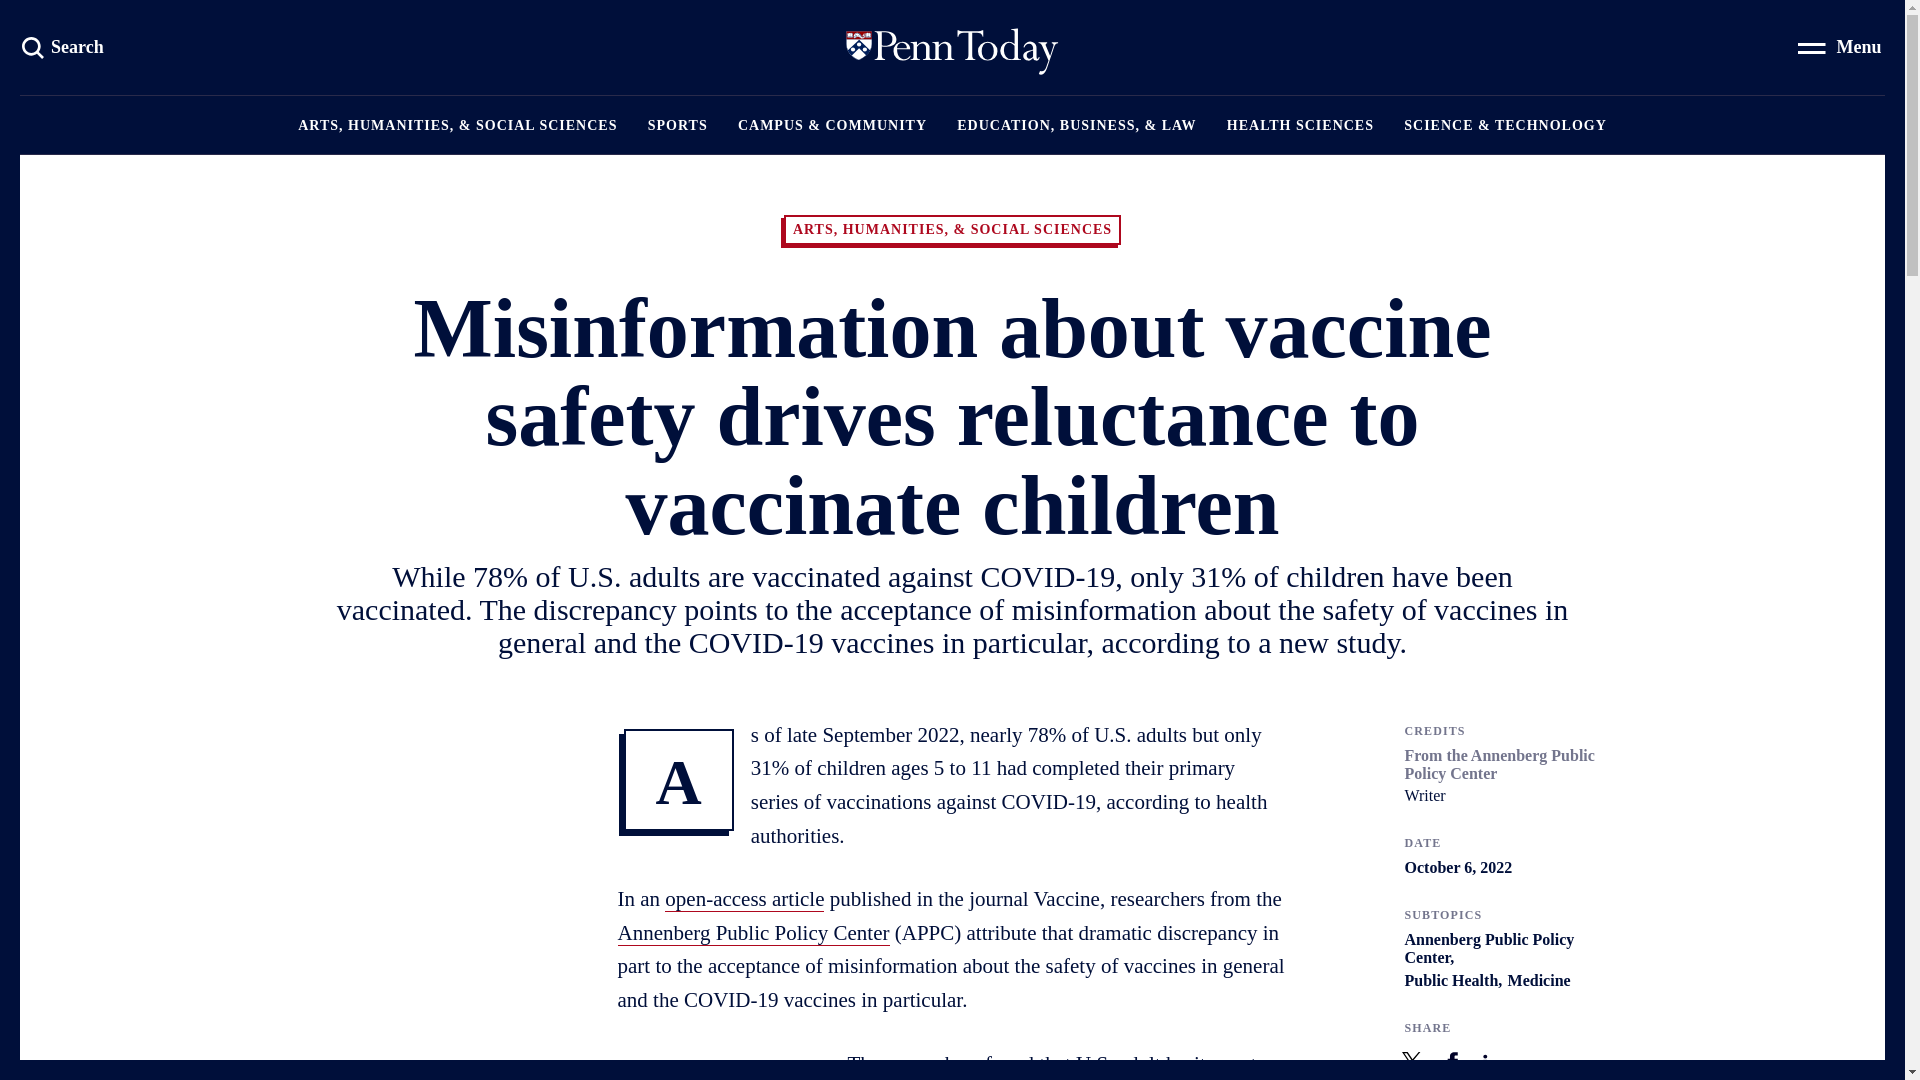 This screenshot has height=1080, width=1920. I want to click on Share - Facebook, so click(1300, 125).